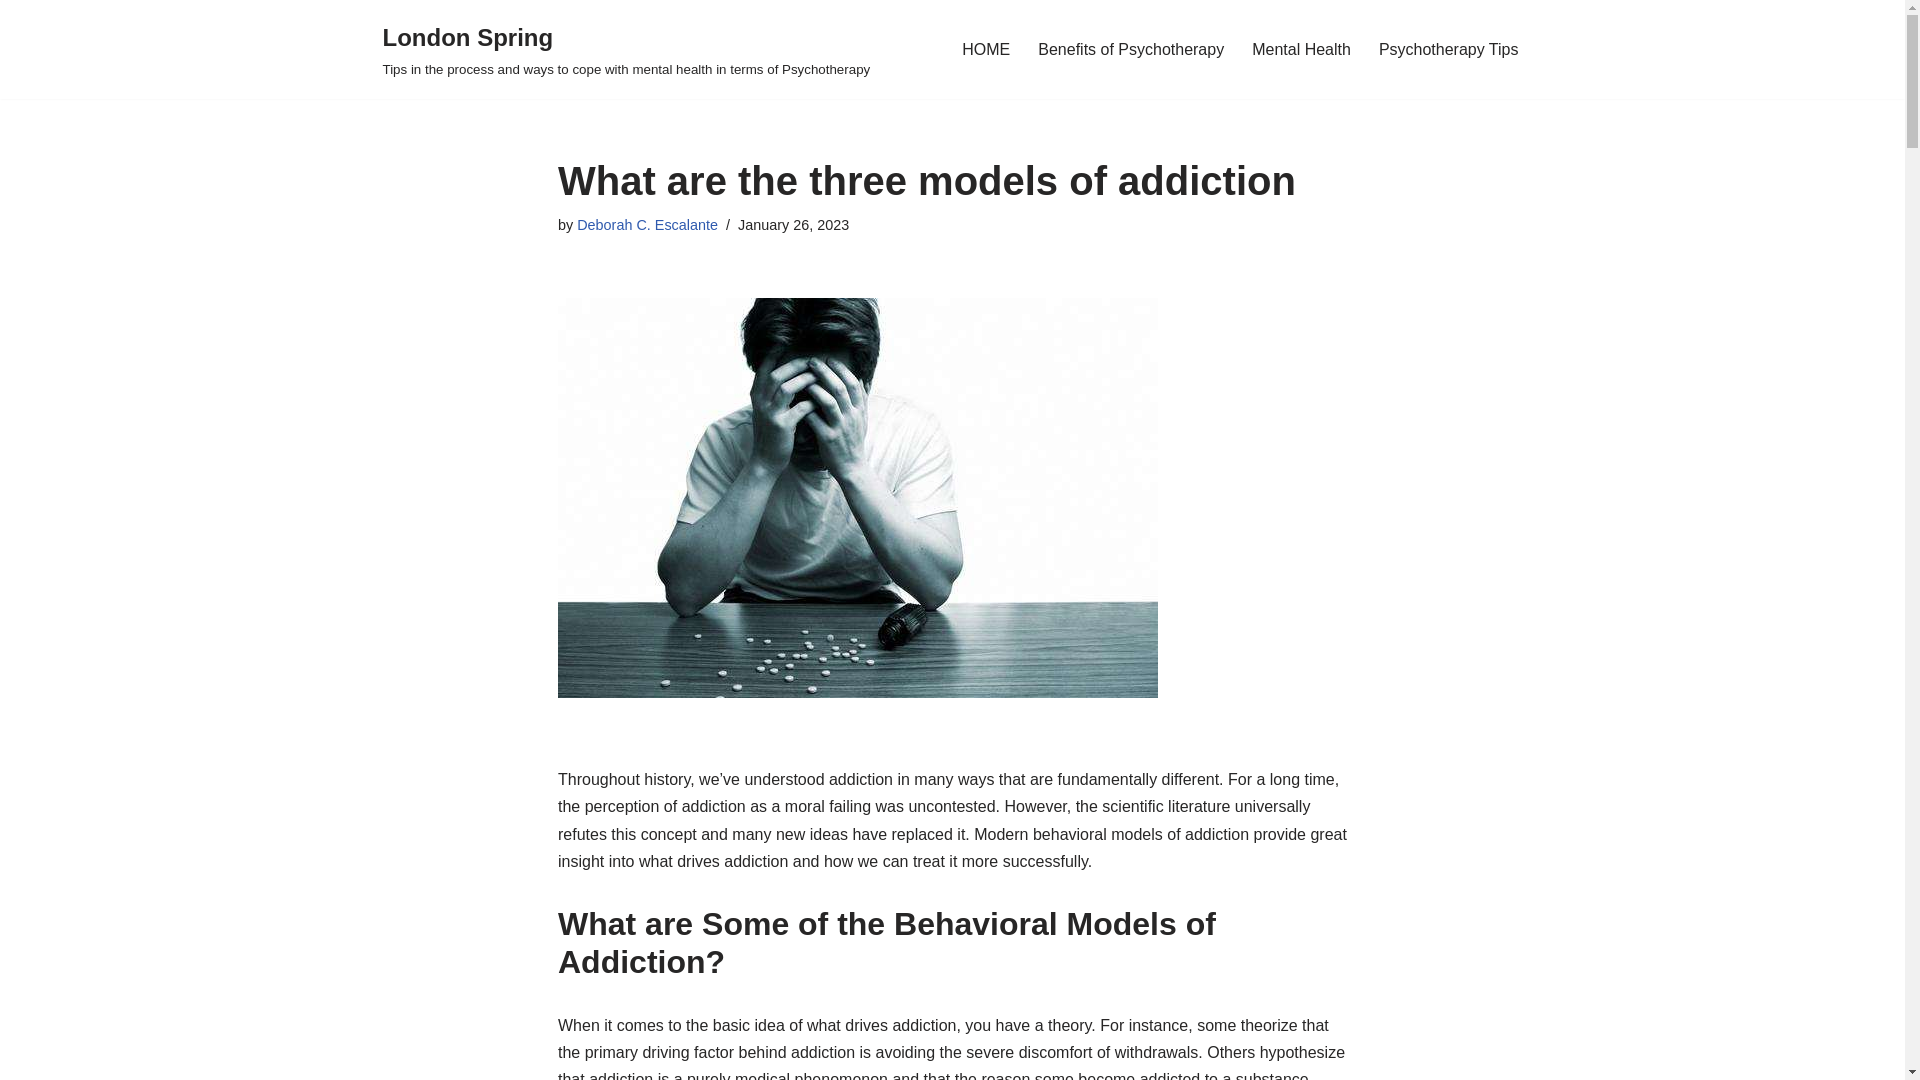 The width and height of the screenshot is (1920, 1080). Describe the element at coordinates (1301, 48) in the screenshot. I see `Mental Health` at that location.